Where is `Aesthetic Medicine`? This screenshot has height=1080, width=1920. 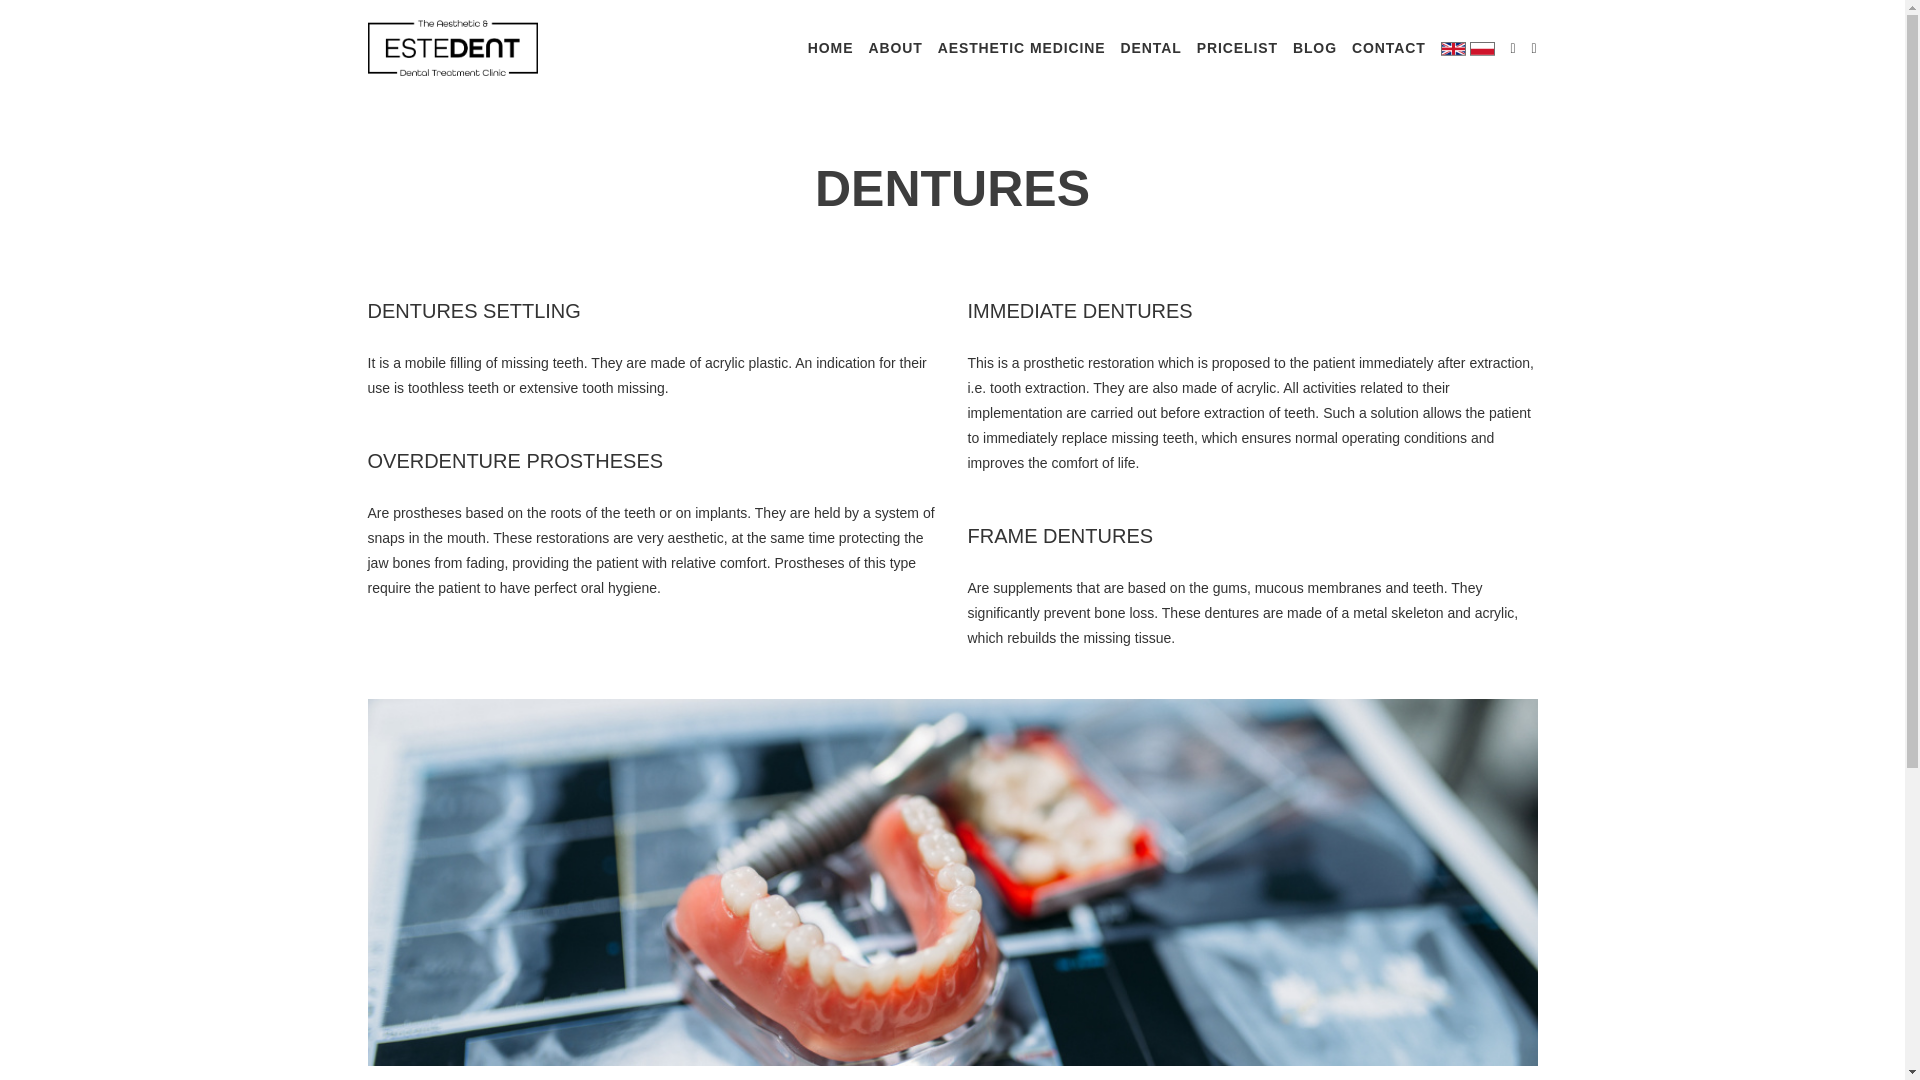 Aesthetic Medicine is located at coordinates (1022, 48).